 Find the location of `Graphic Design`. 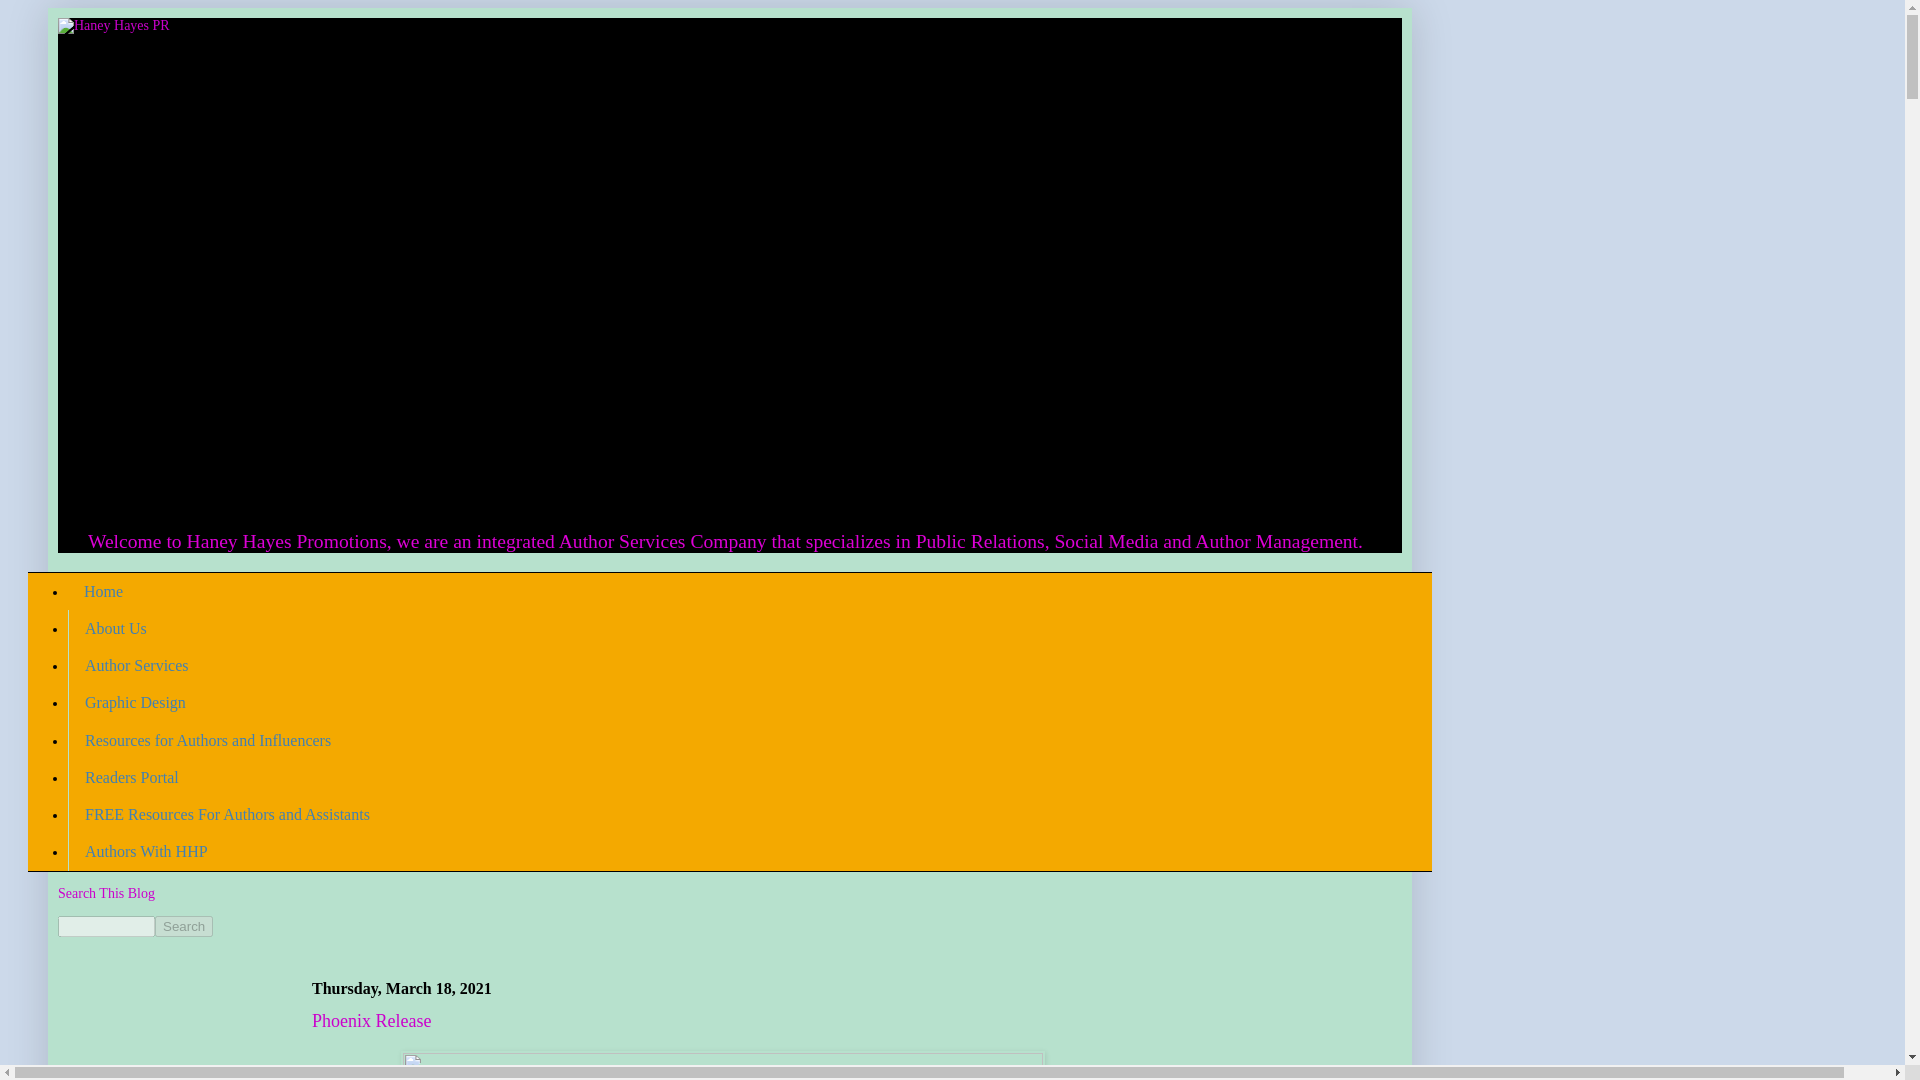

Graphic Design is located at coordinates (134, 703).